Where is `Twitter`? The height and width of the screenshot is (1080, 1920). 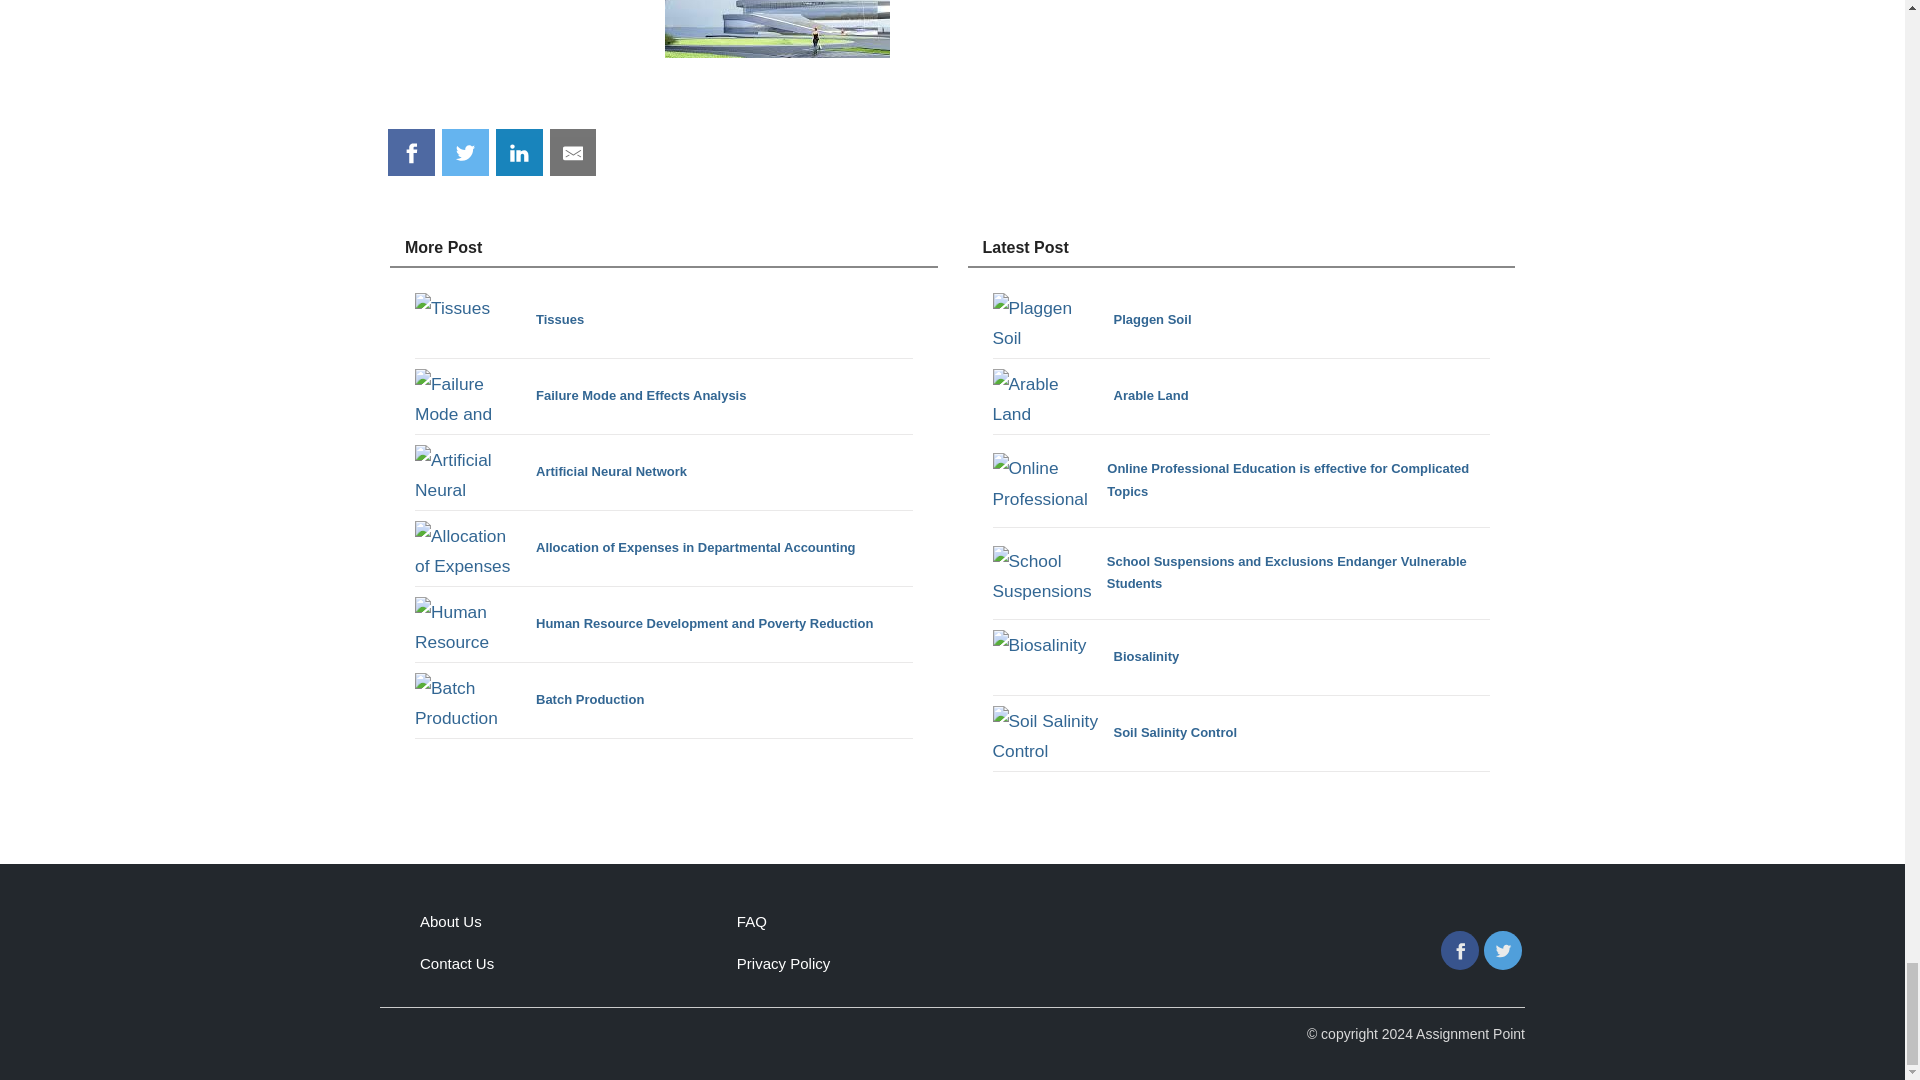 Twitter is located at coordinates (1503, 950).